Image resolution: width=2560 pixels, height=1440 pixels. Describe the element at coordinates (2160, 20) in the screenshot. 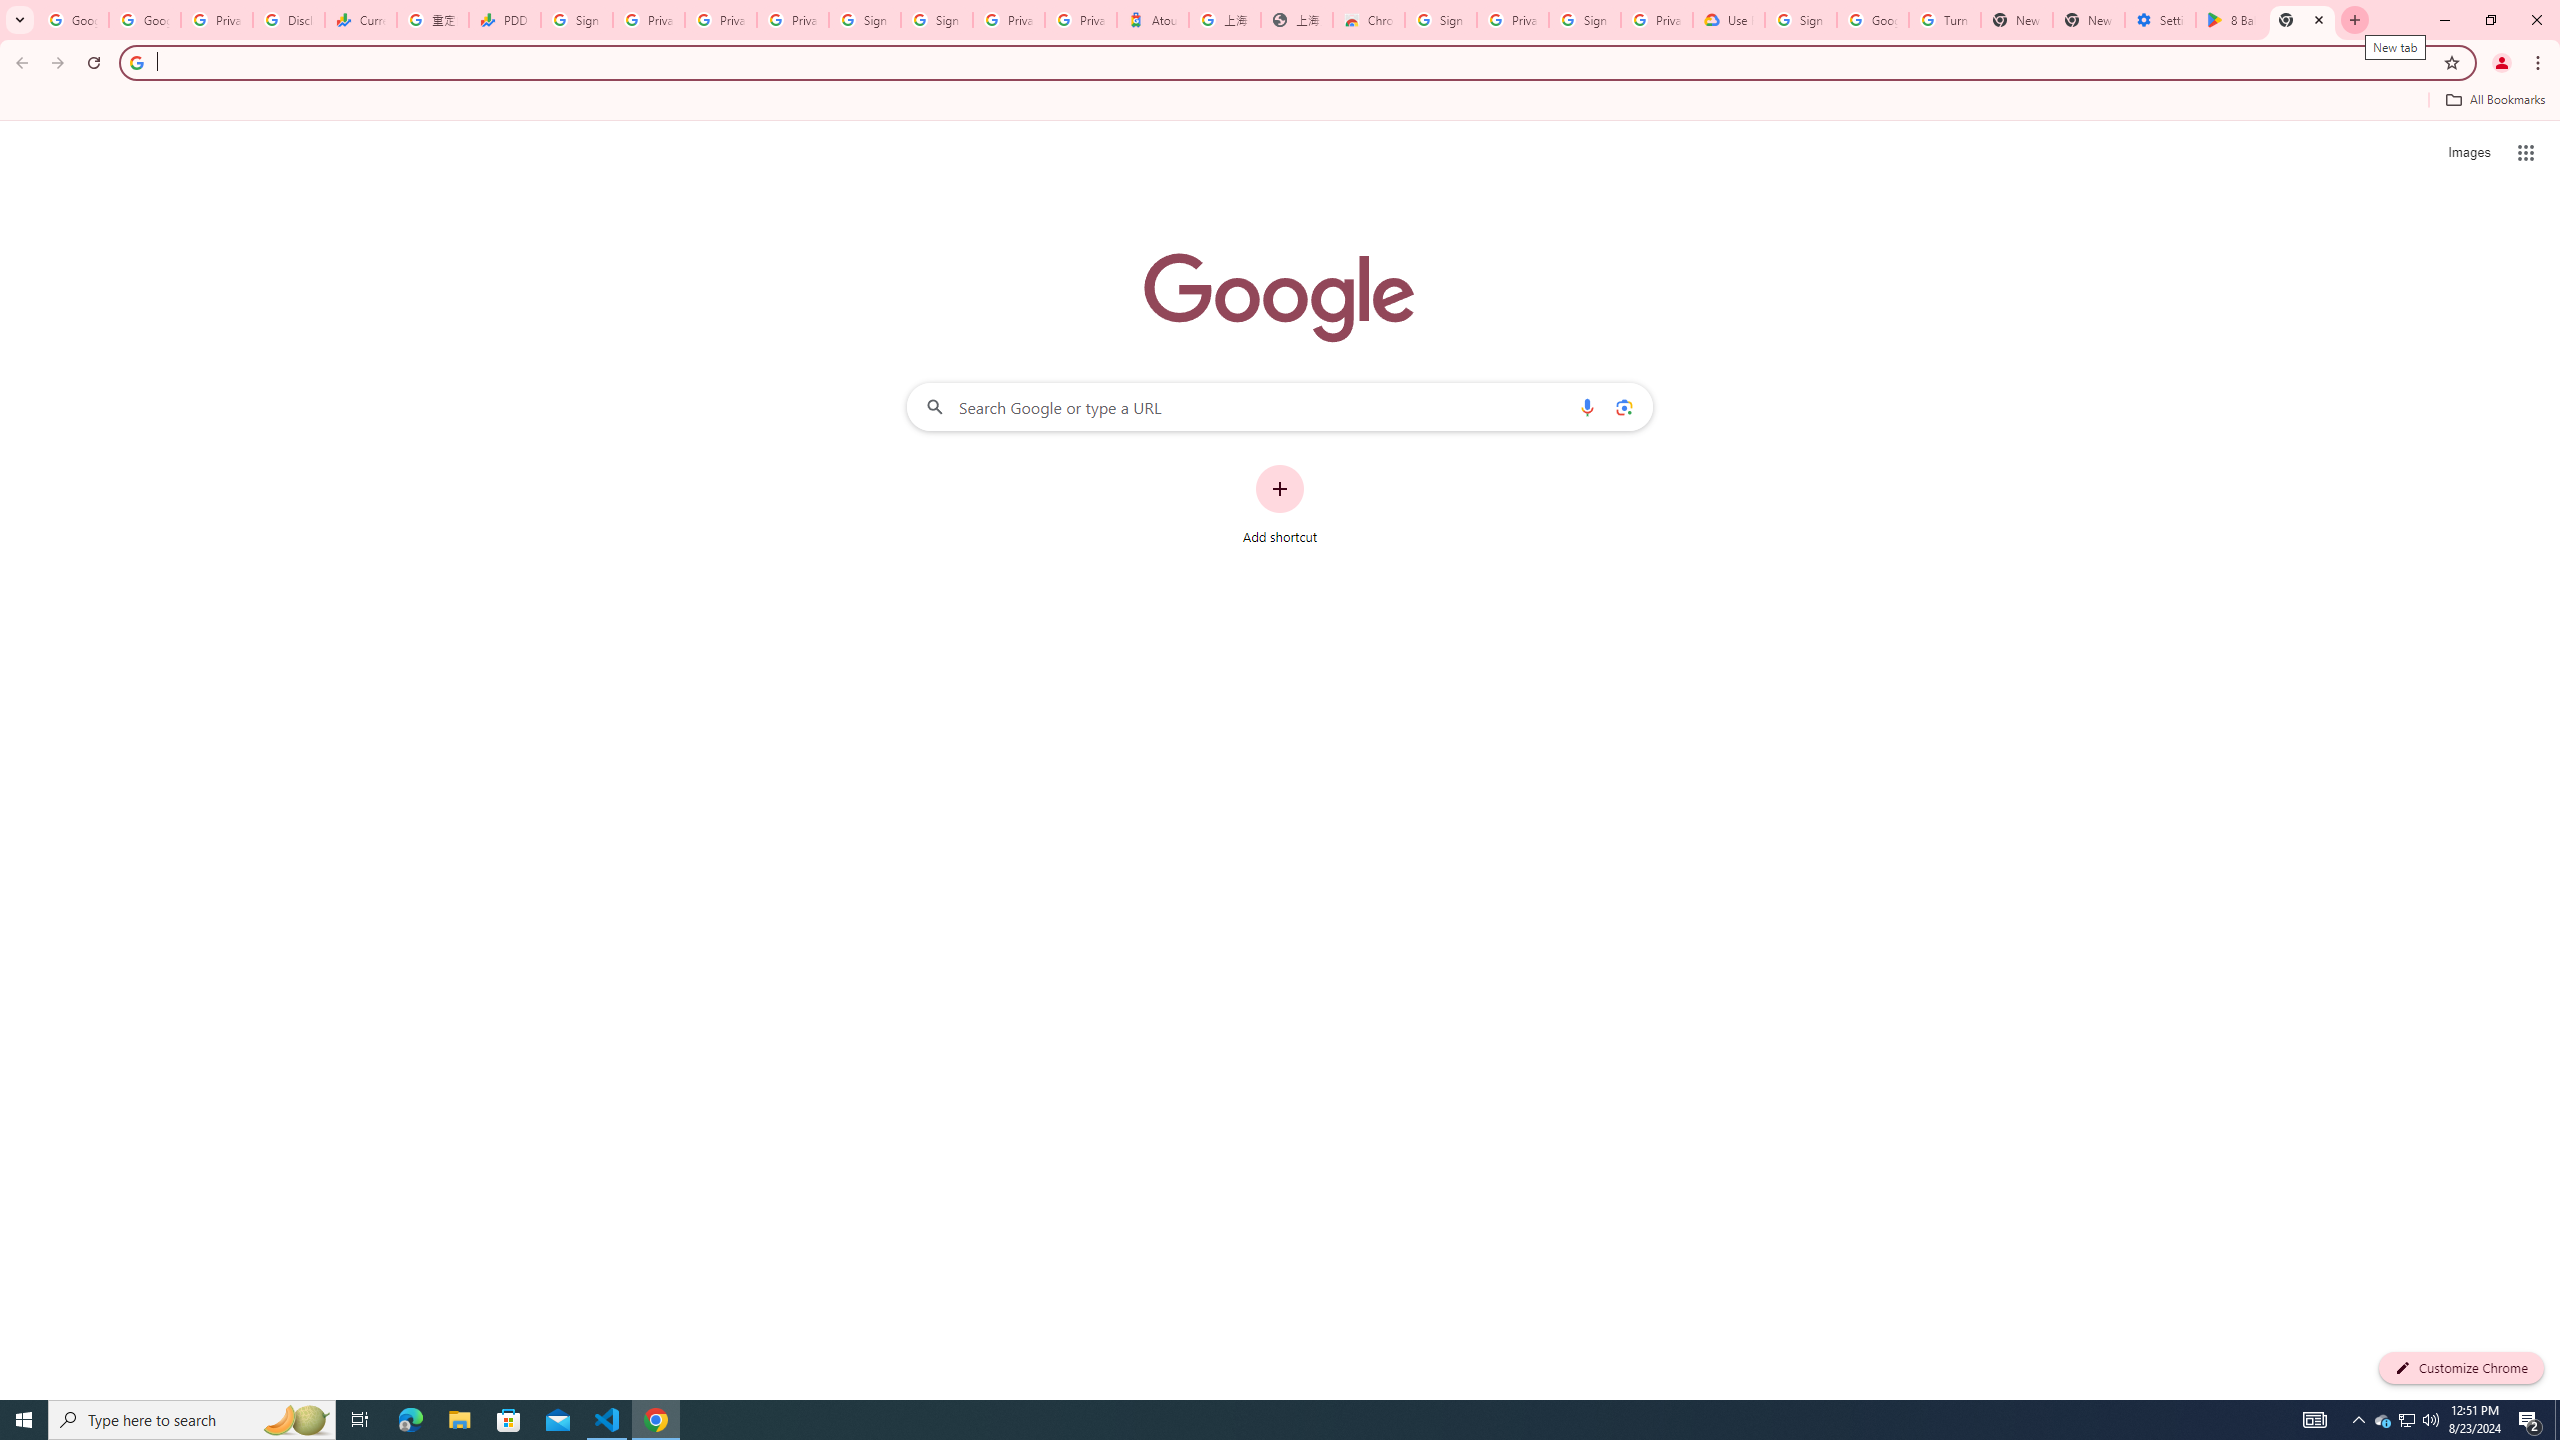

I see `Settings - System` at that location.